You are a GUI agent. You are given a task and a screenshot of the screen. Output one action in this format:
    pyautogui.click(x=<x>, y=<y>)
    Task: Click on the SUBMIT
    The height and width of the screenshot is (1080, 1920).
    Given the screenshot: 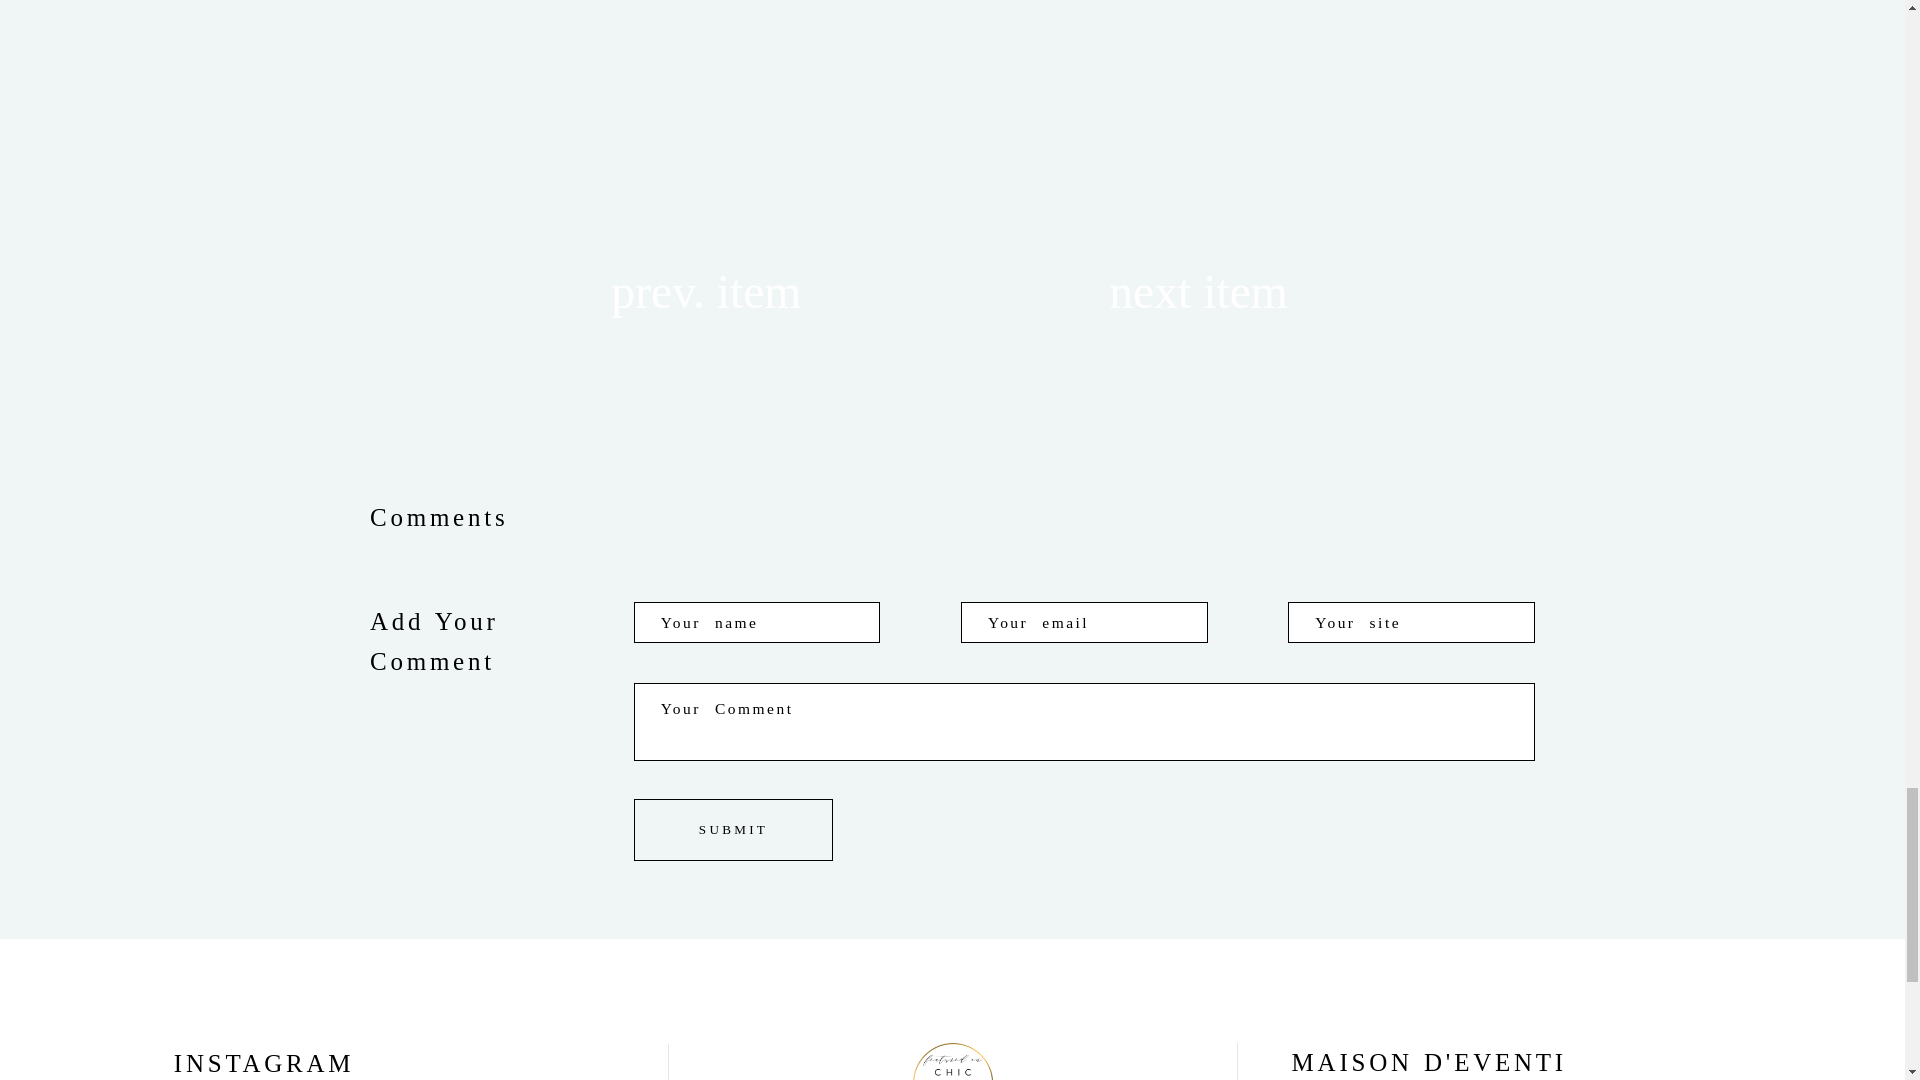 What is the action you would take?
    pyautogui.click(x=733, y=830)
    